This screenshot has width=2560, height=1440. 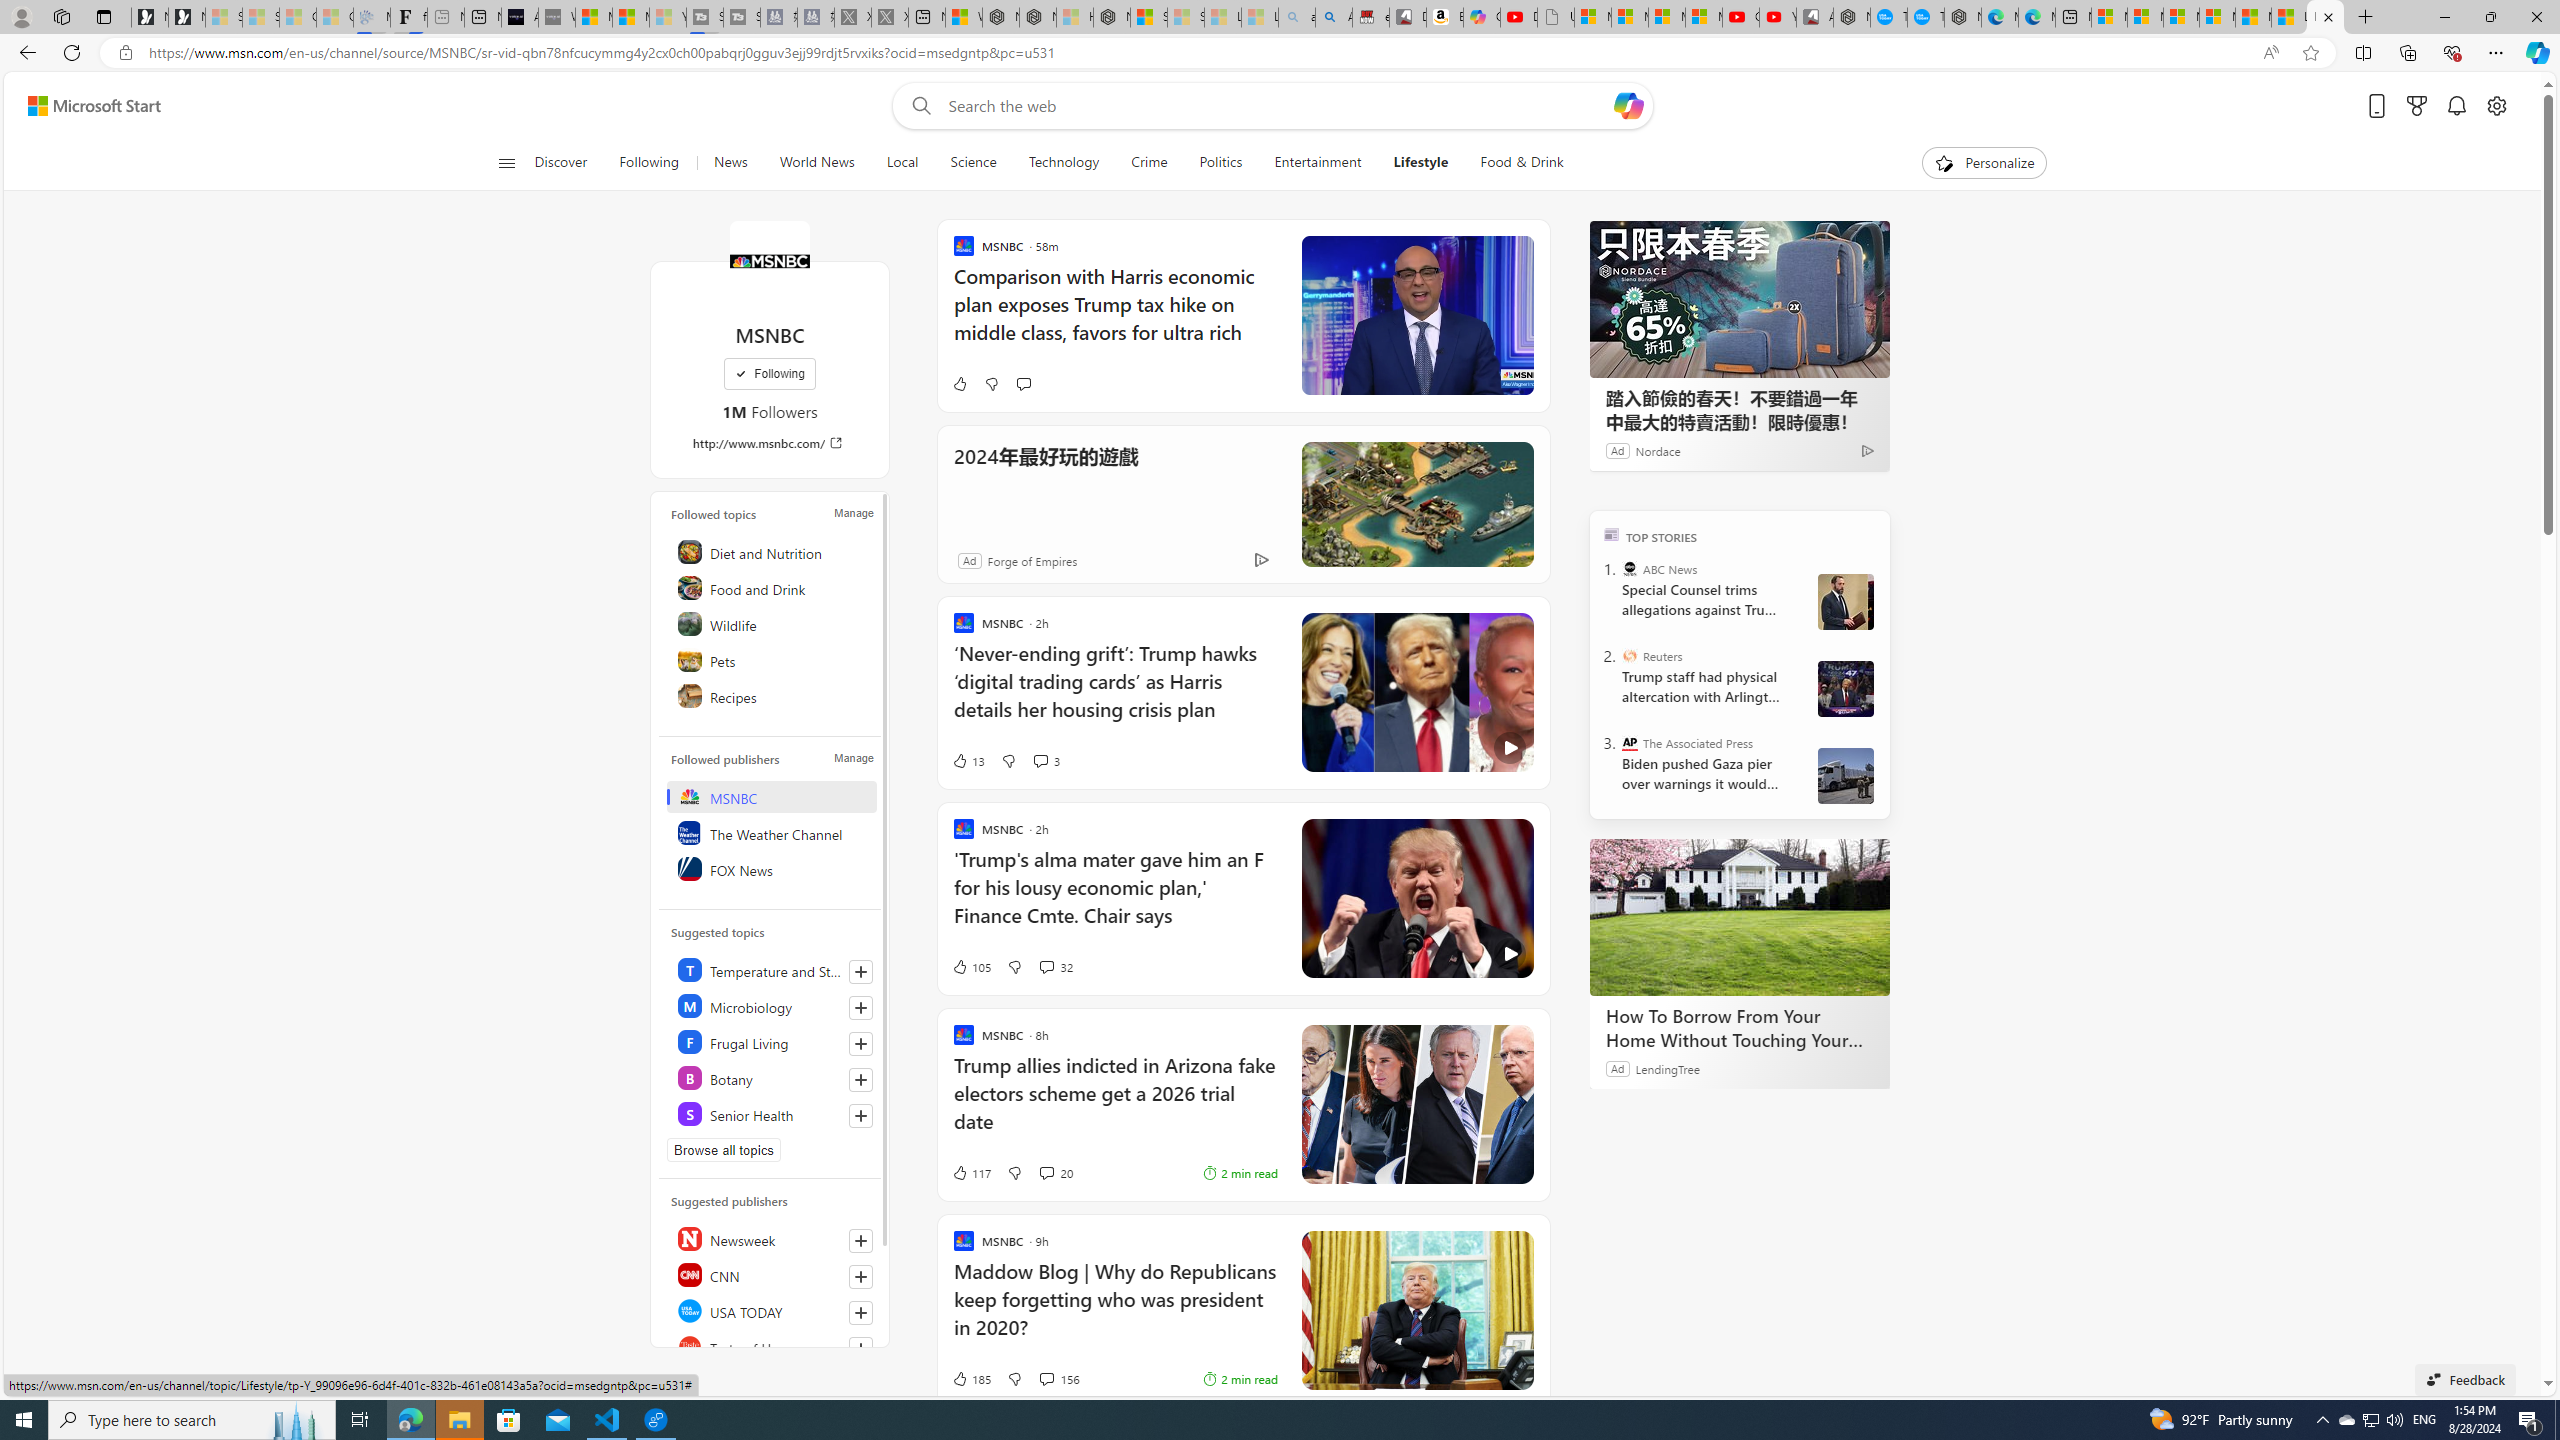 I want to click on CNN, so click(x=773, y=1274).